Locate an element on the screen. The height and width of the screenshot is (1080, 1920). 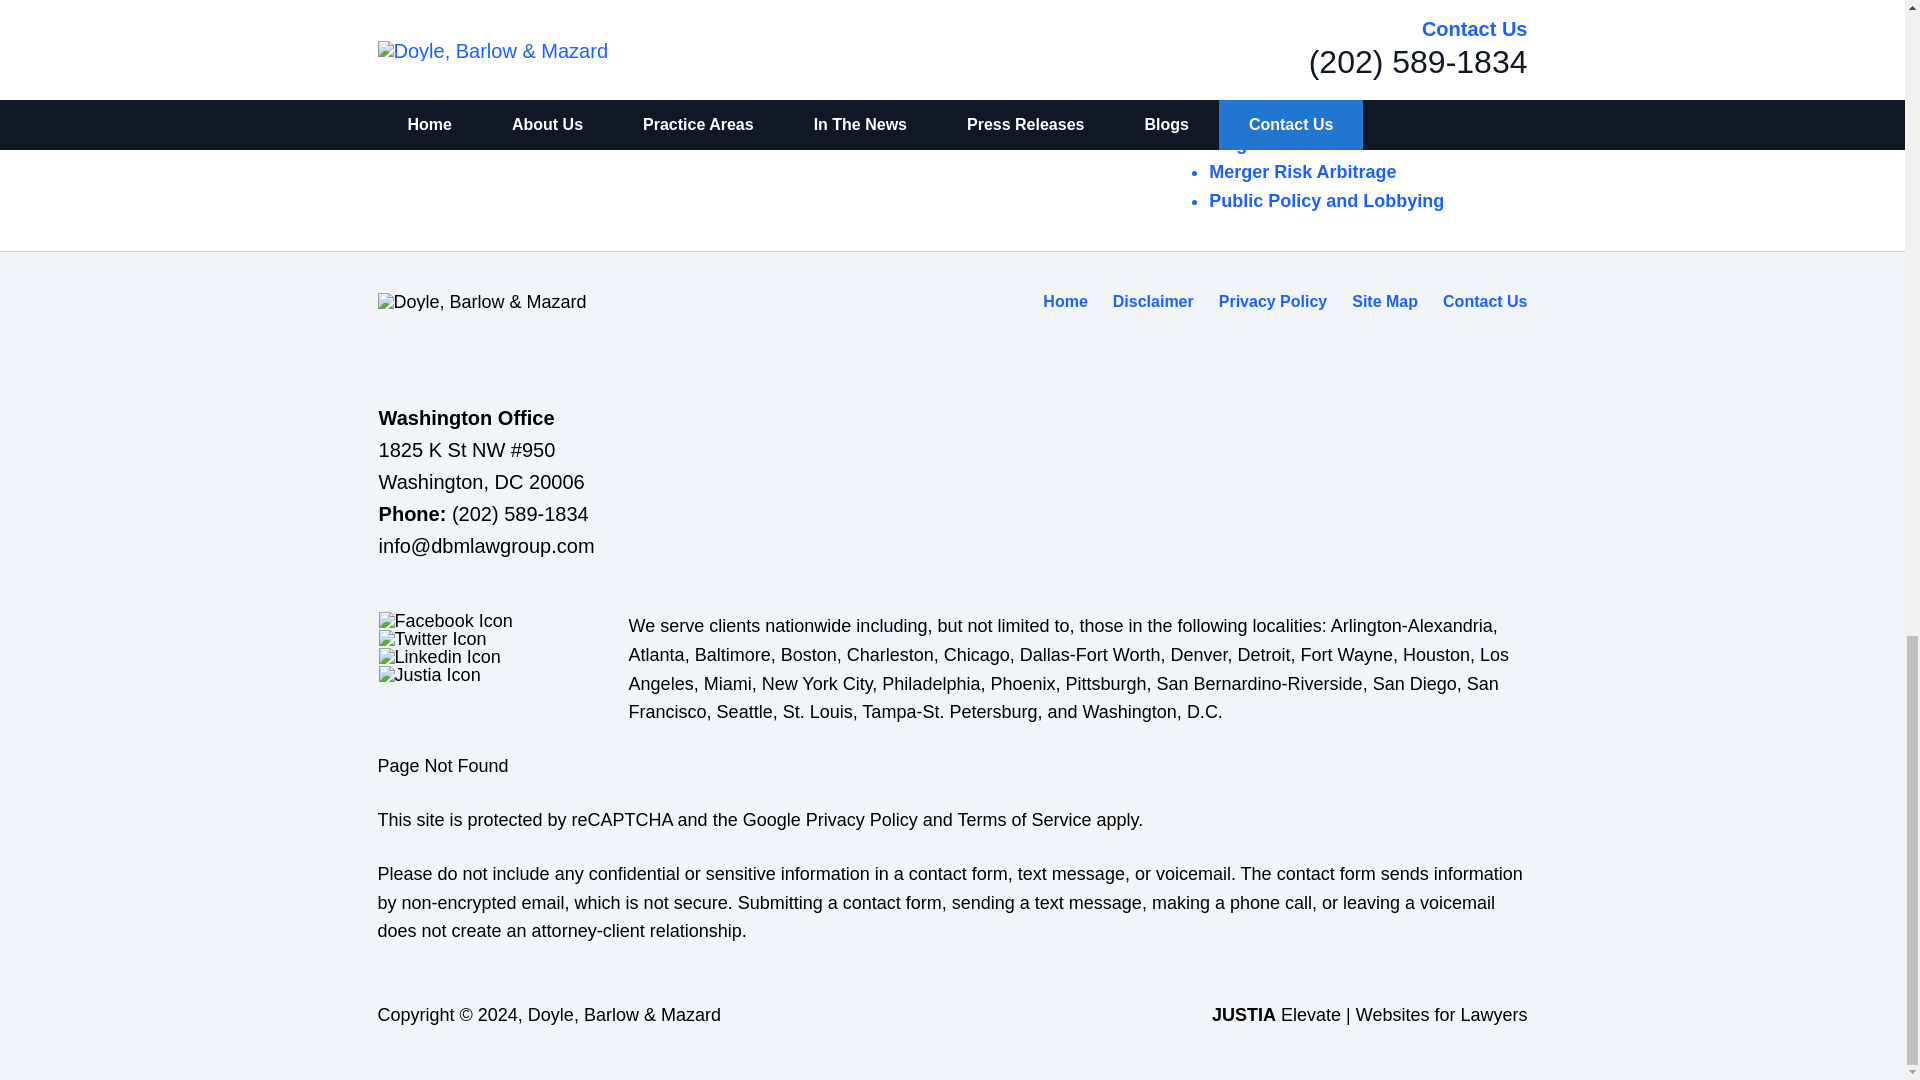
Merger Risk Arbitrage is located at coordinates (1302, 172).